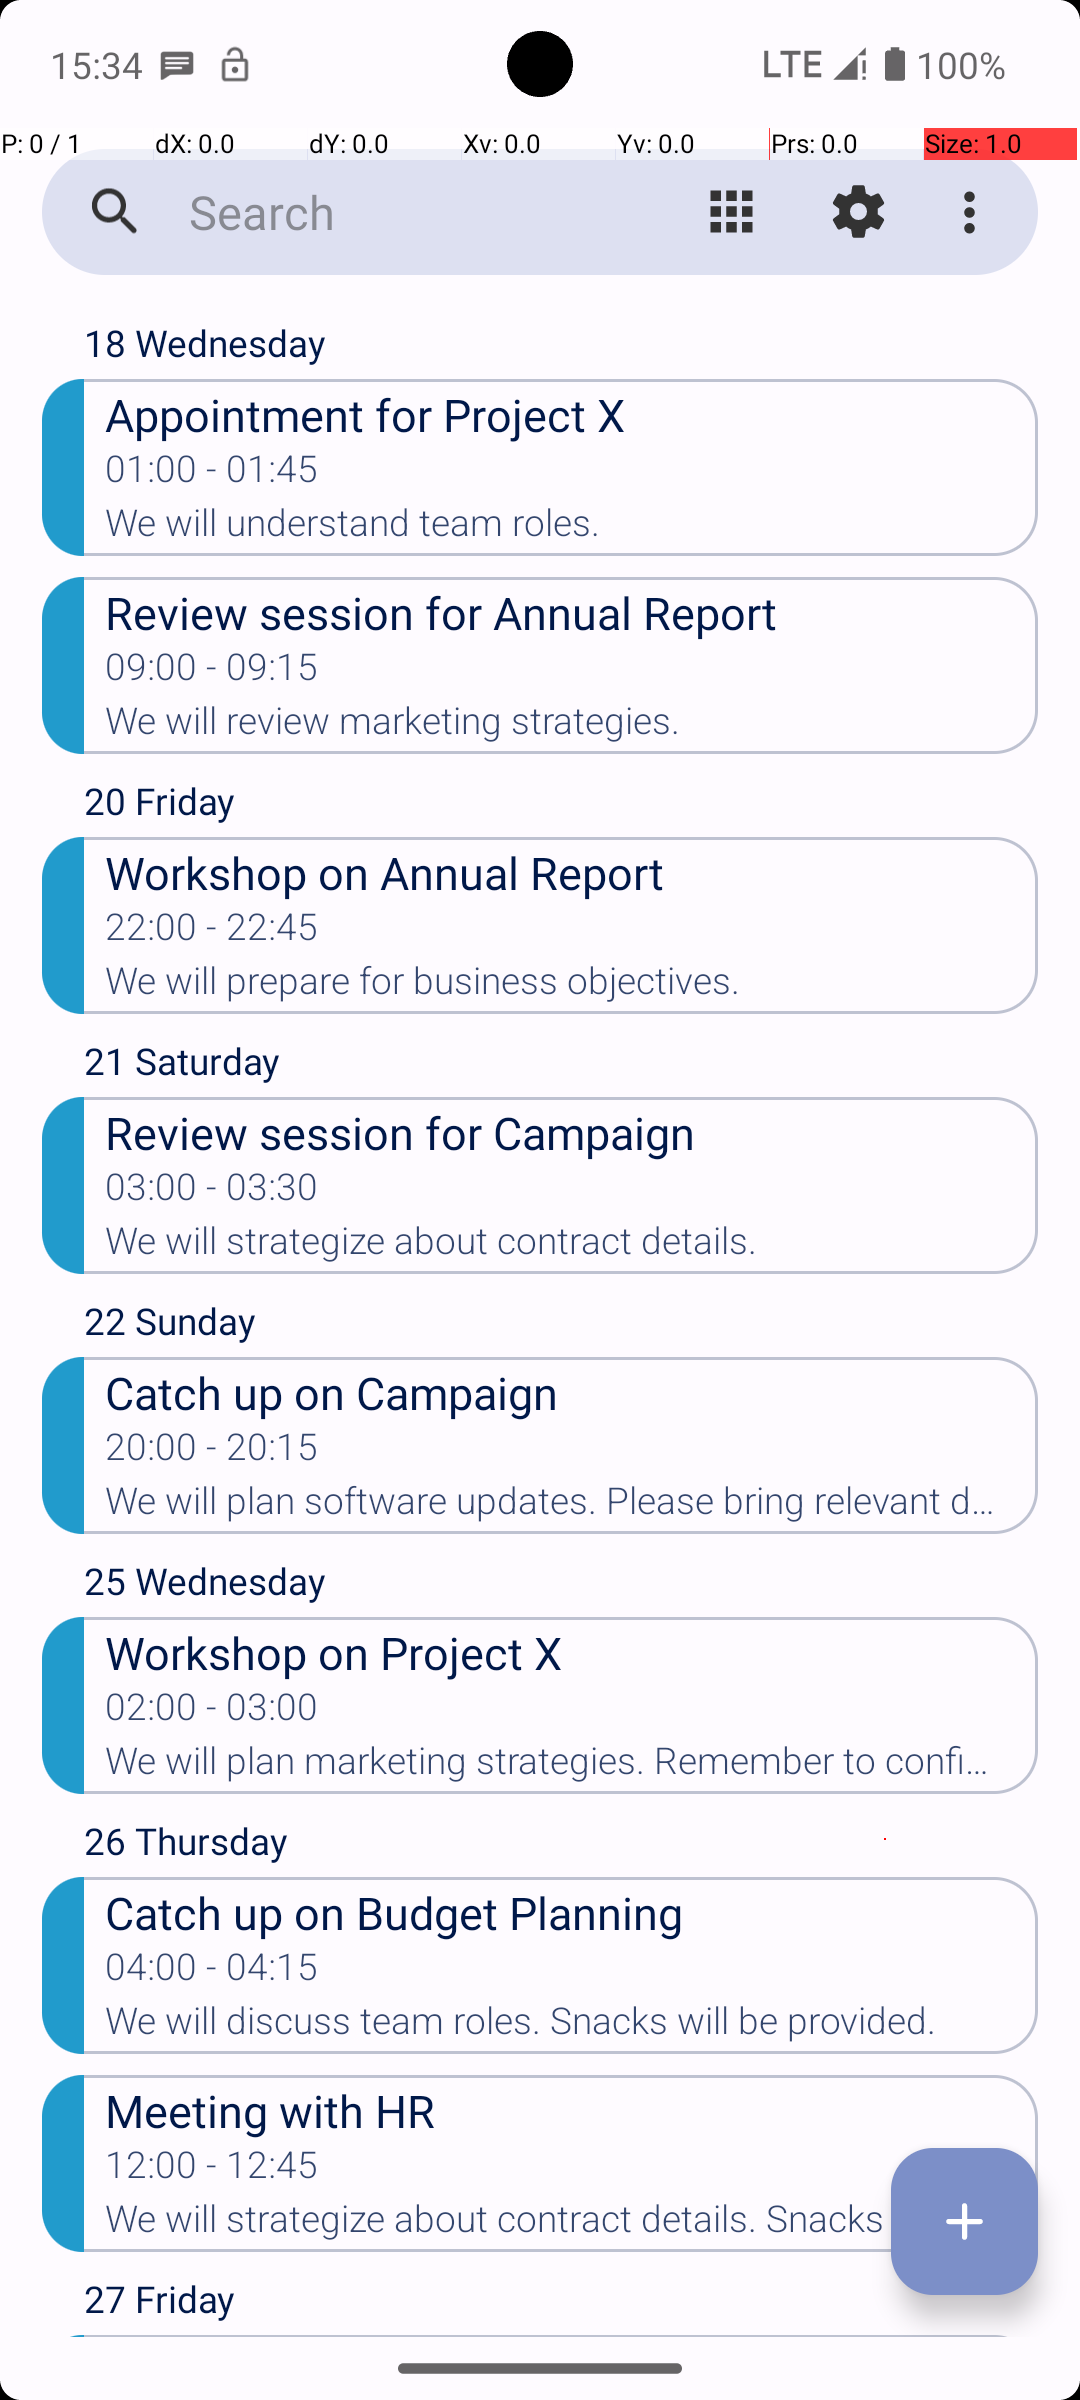 This screenshot has width=1080, height=2400. I want to click on 21 Saturday, so click(561, 1066).